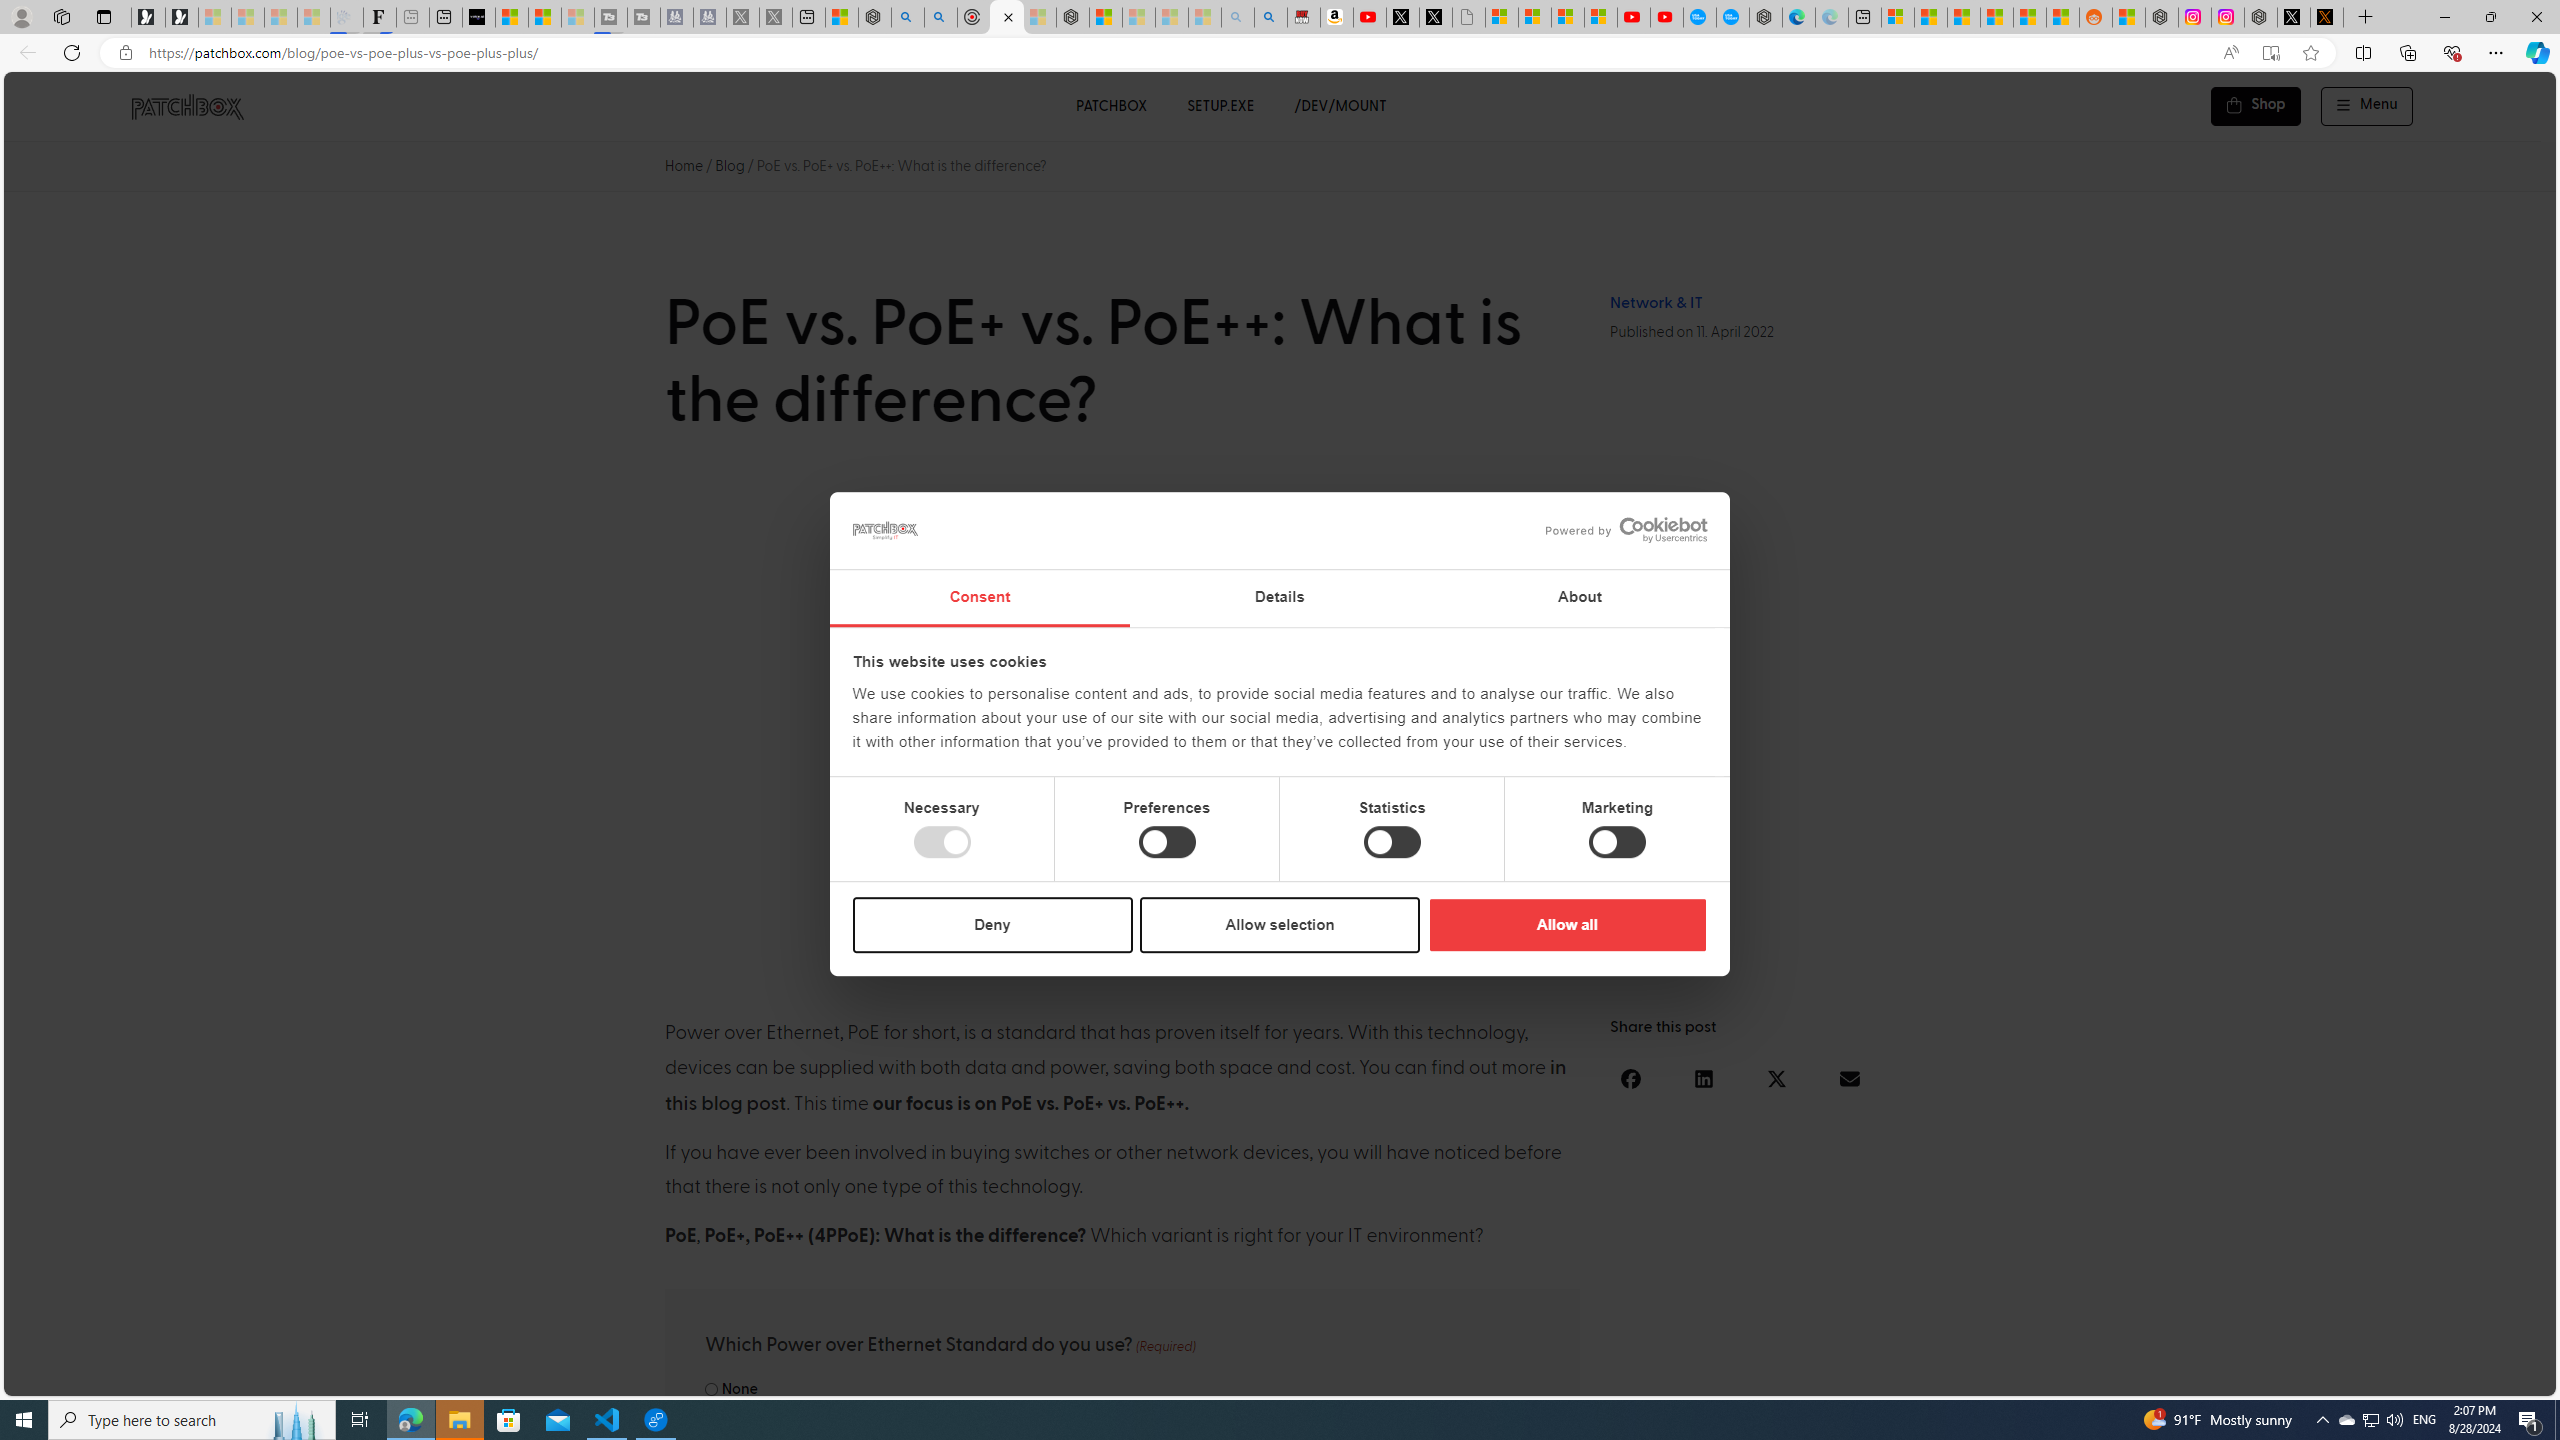  What do you see at coordinates (1849, 1078) in the screenshot?
I see `Share on email` at bounding box center [1849, 1078].